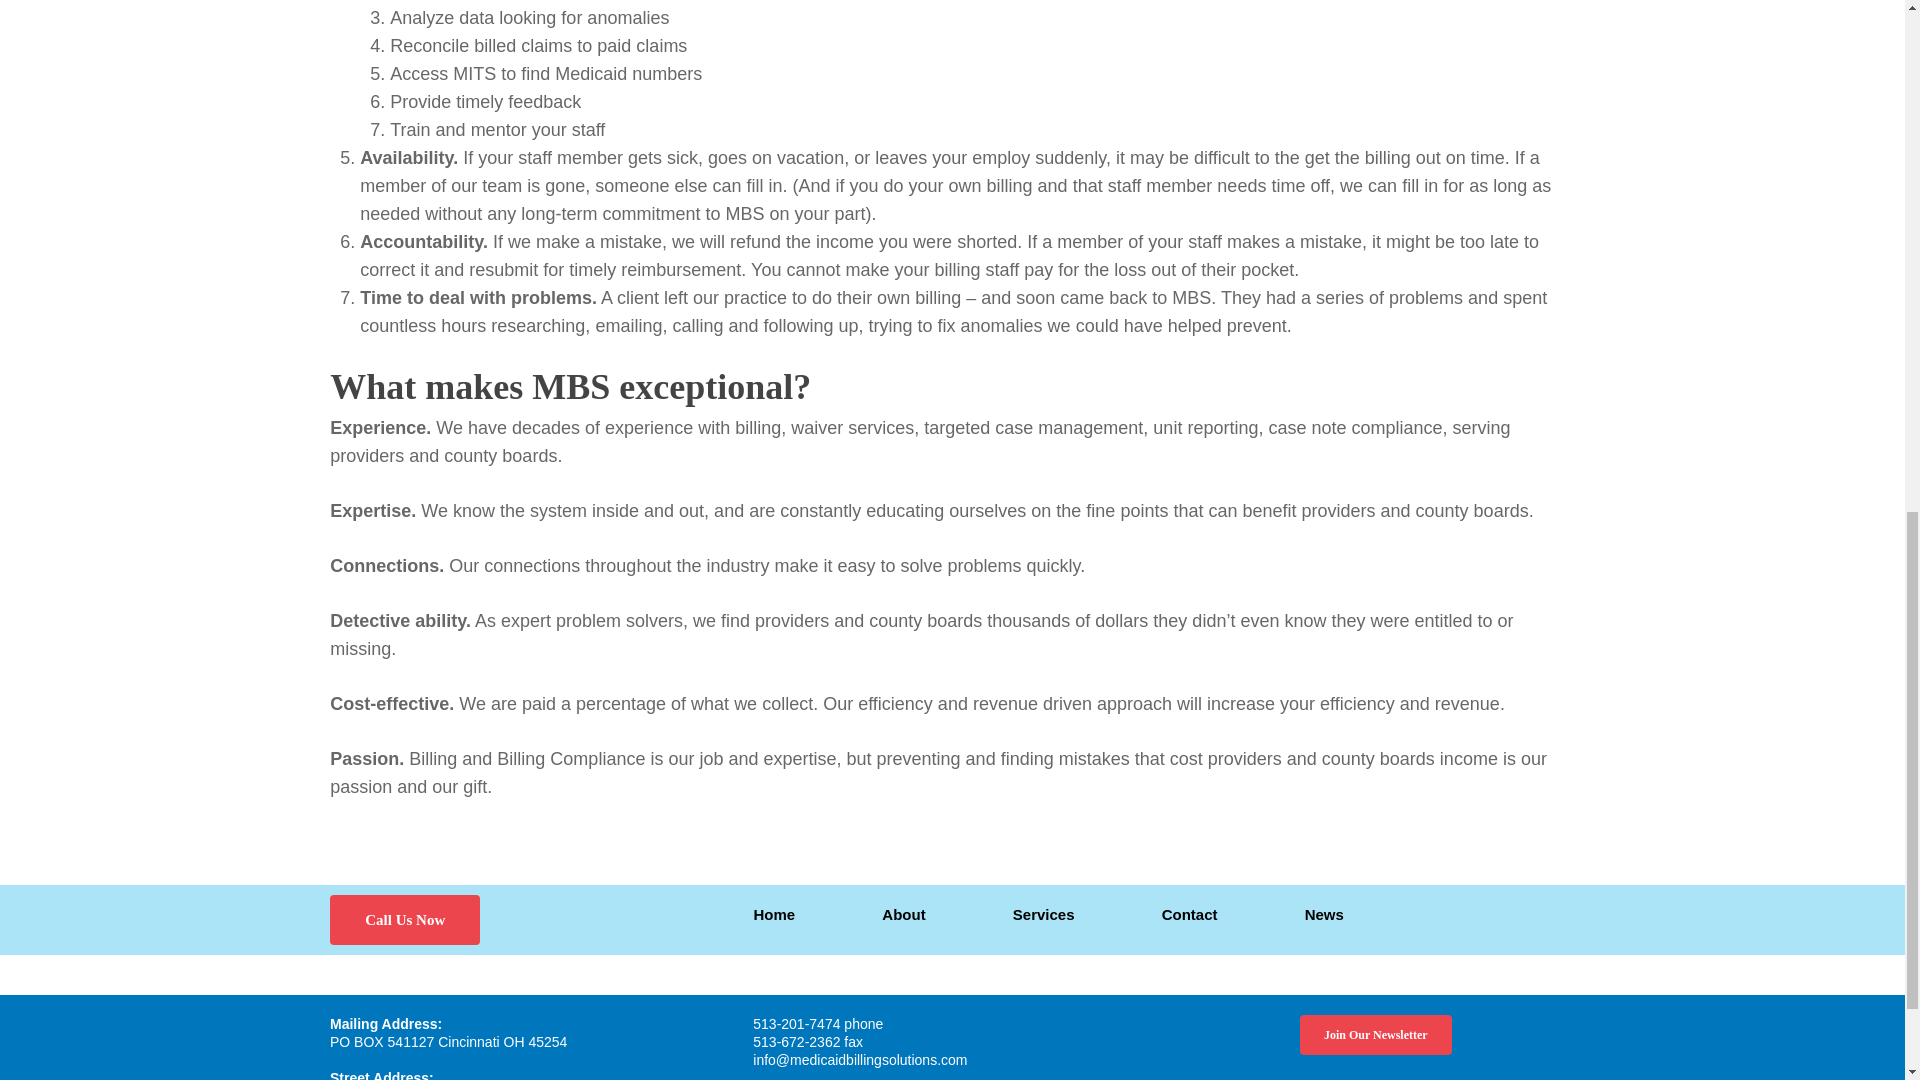  What do you see at coordinates (1044, 914) in the screenshot?
I see `Services` at bounding box center [1044, 914].